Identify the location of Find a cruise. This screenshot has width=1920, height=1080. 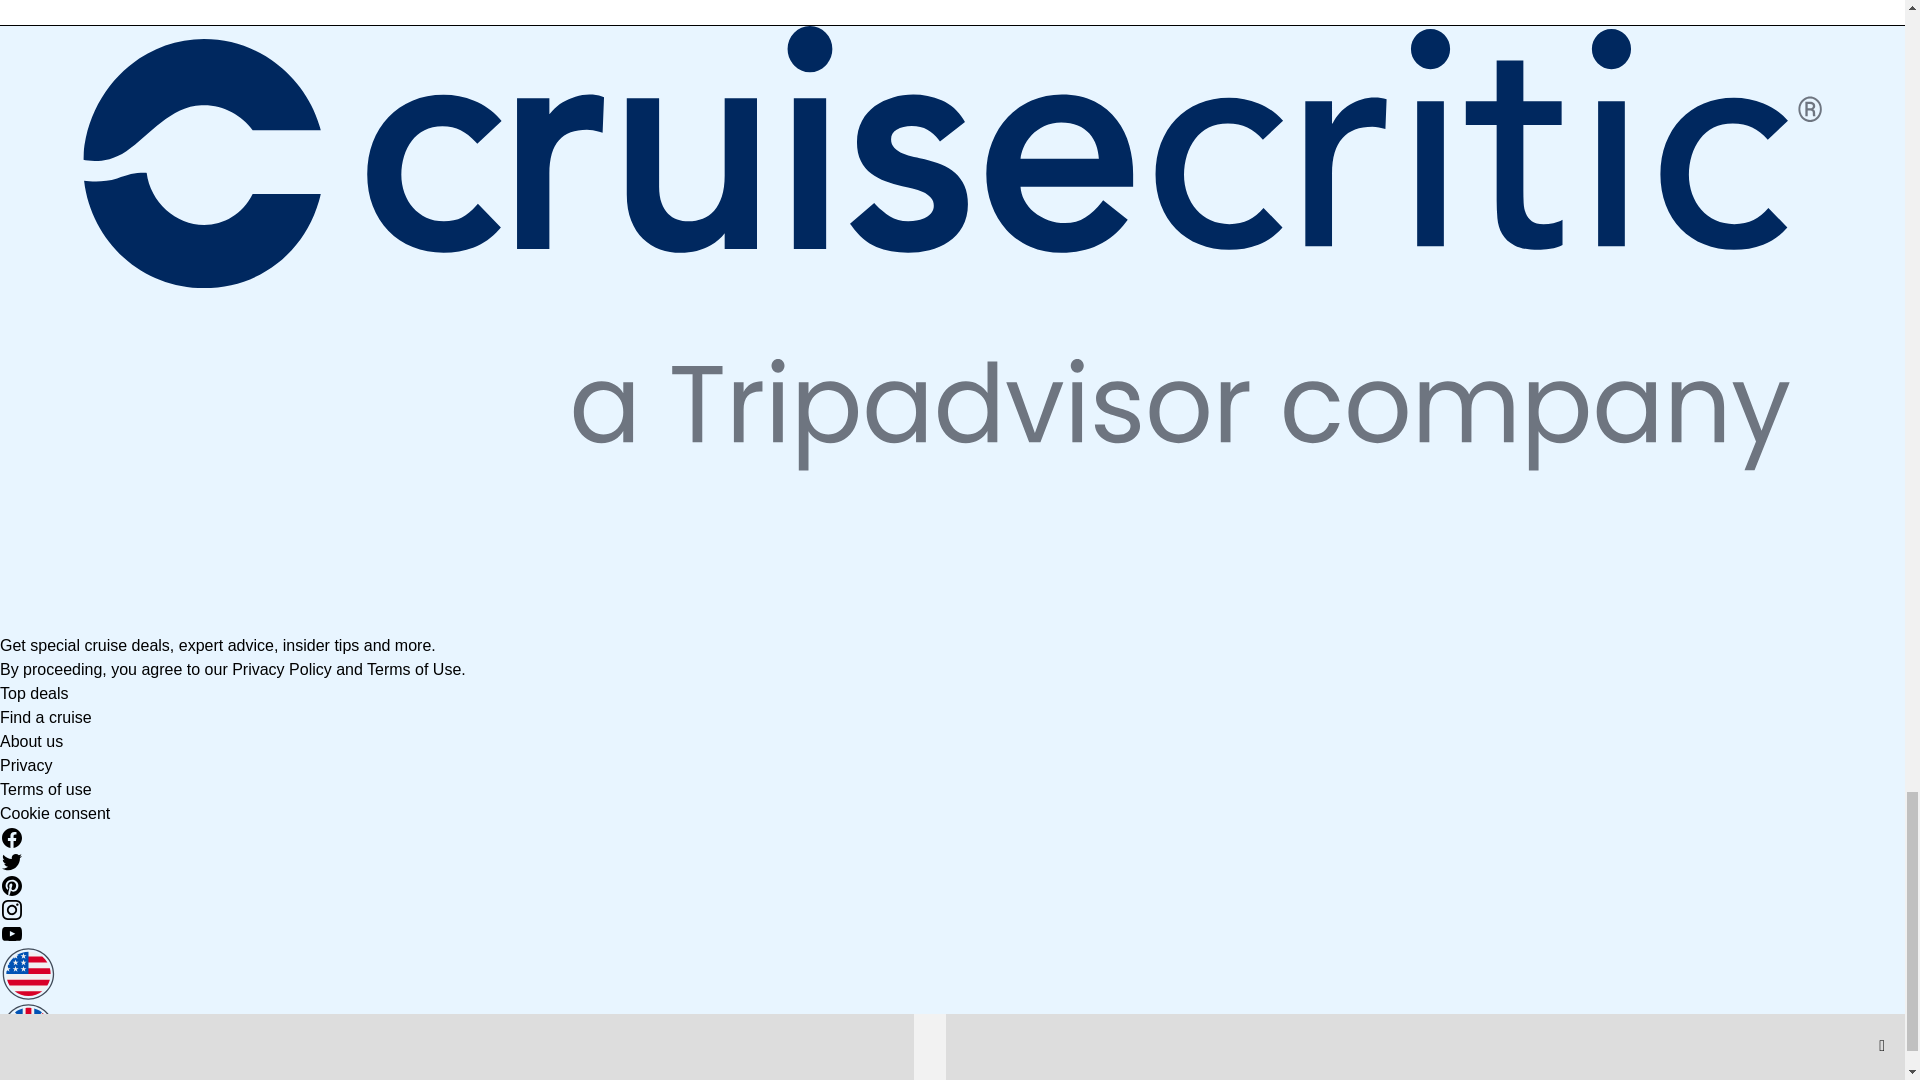
(46, 716).